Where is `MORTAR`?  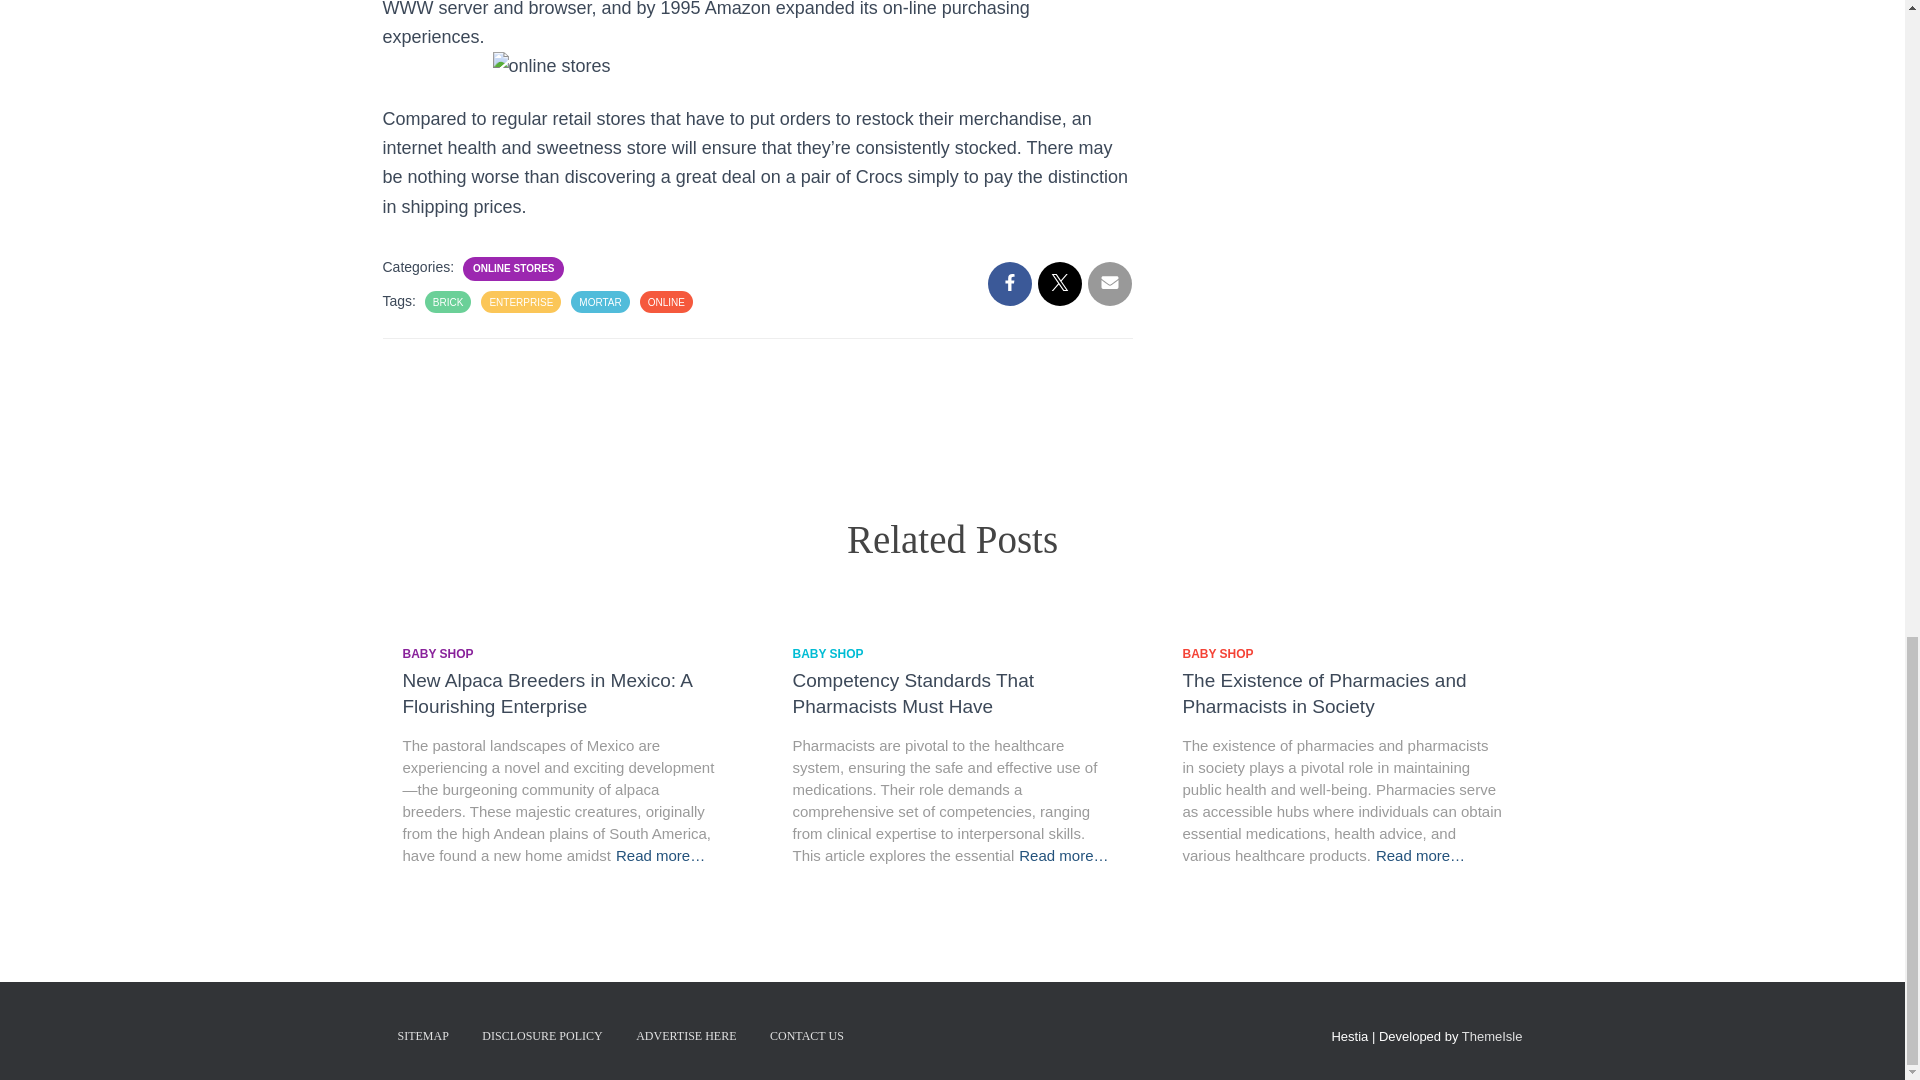
MORTAR is located at coordinates (600, 302).